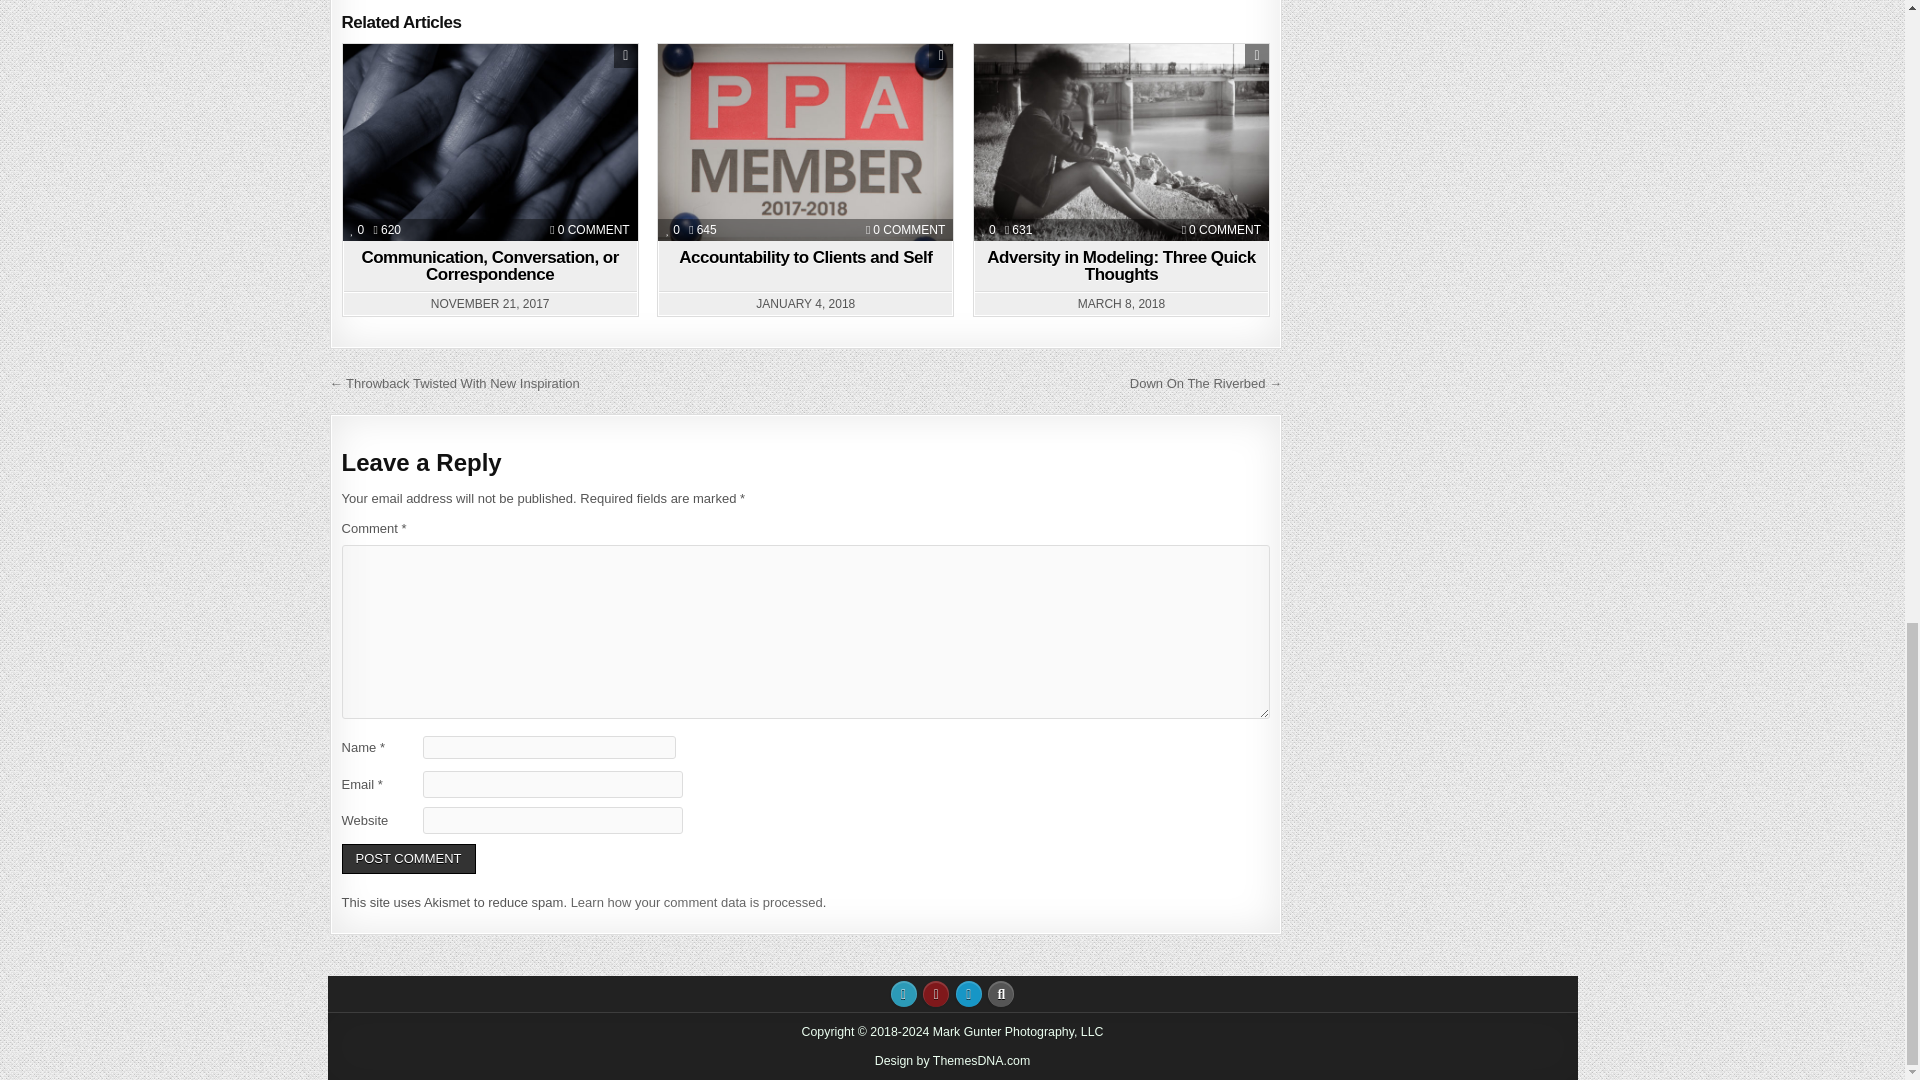 This screenshot has width=1920, height=1080. What do you see at coordinates (388, 230) in the screenshot?
I see `0` at bounding box center [388, 230].